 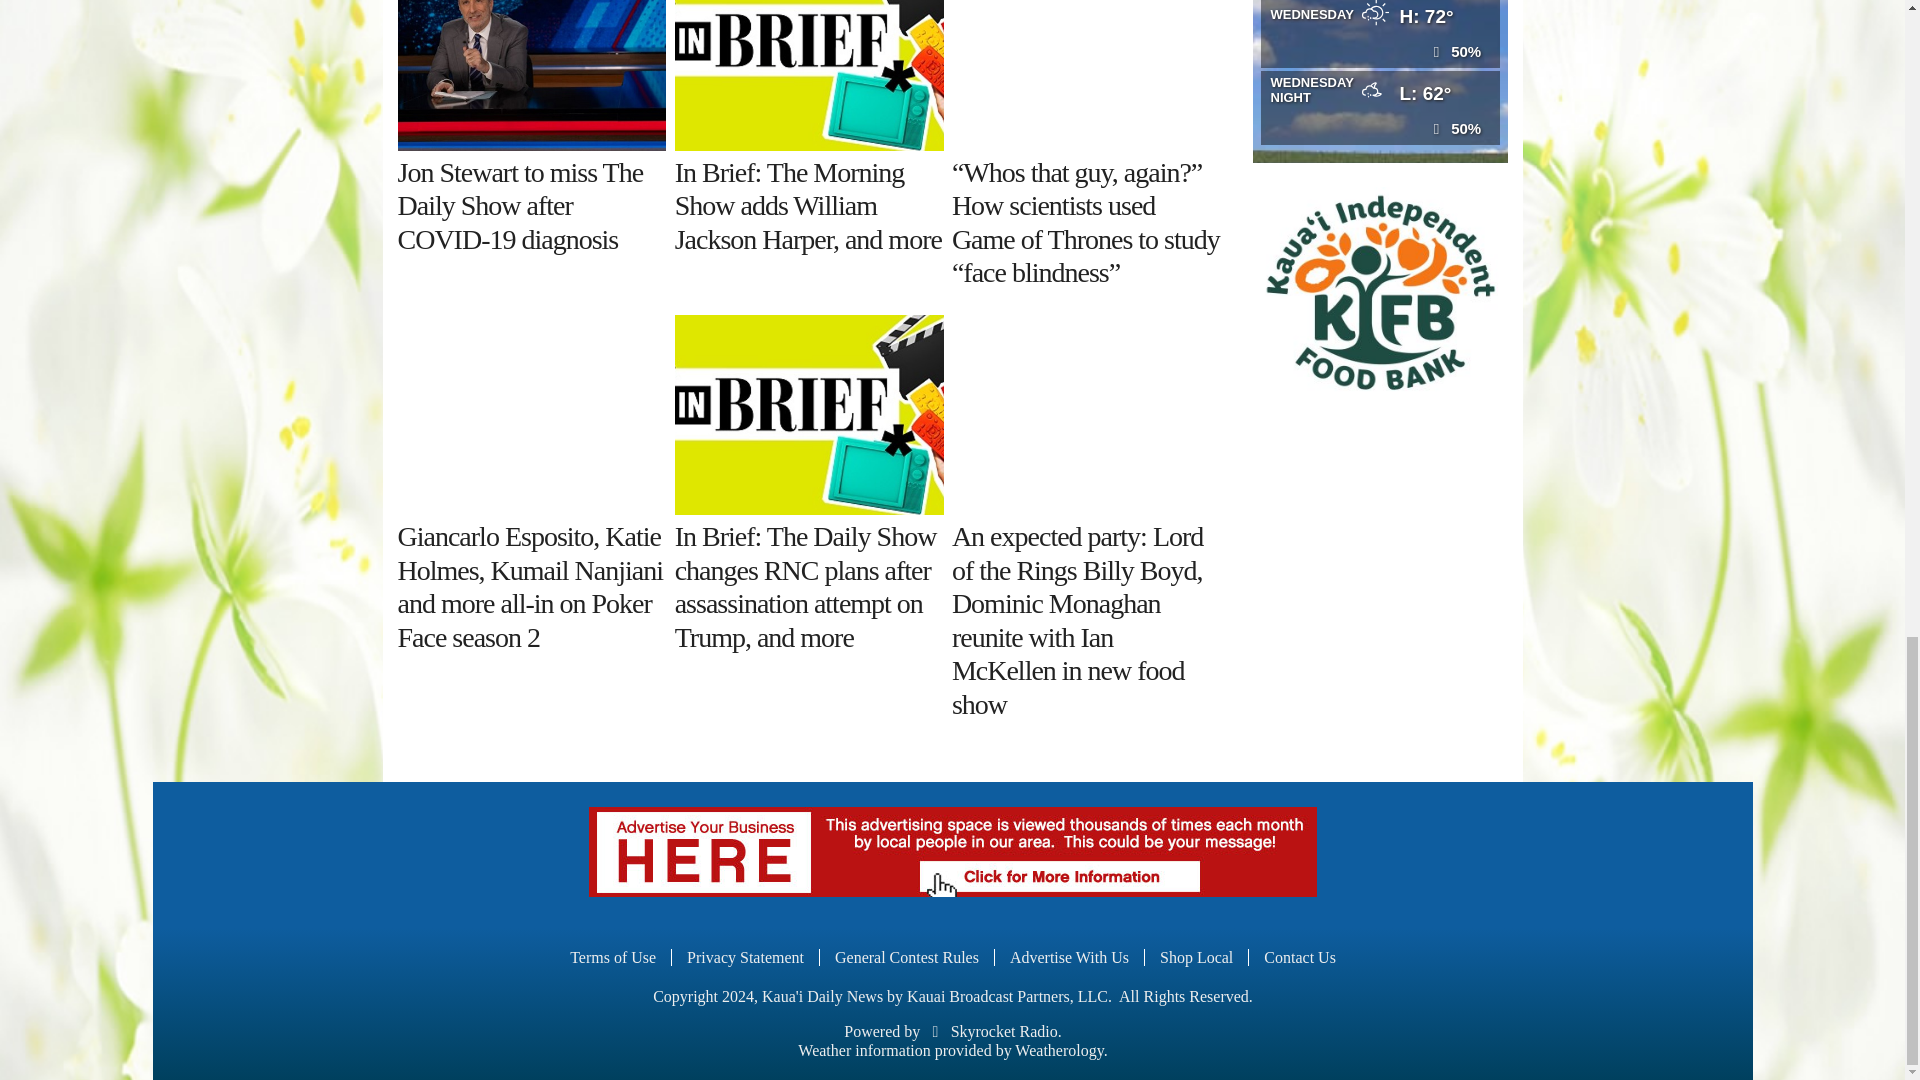 I want to click on Jon Stewart to miss The Daily Show after COVID-19 diagnosis, so click(x=532, y=76).